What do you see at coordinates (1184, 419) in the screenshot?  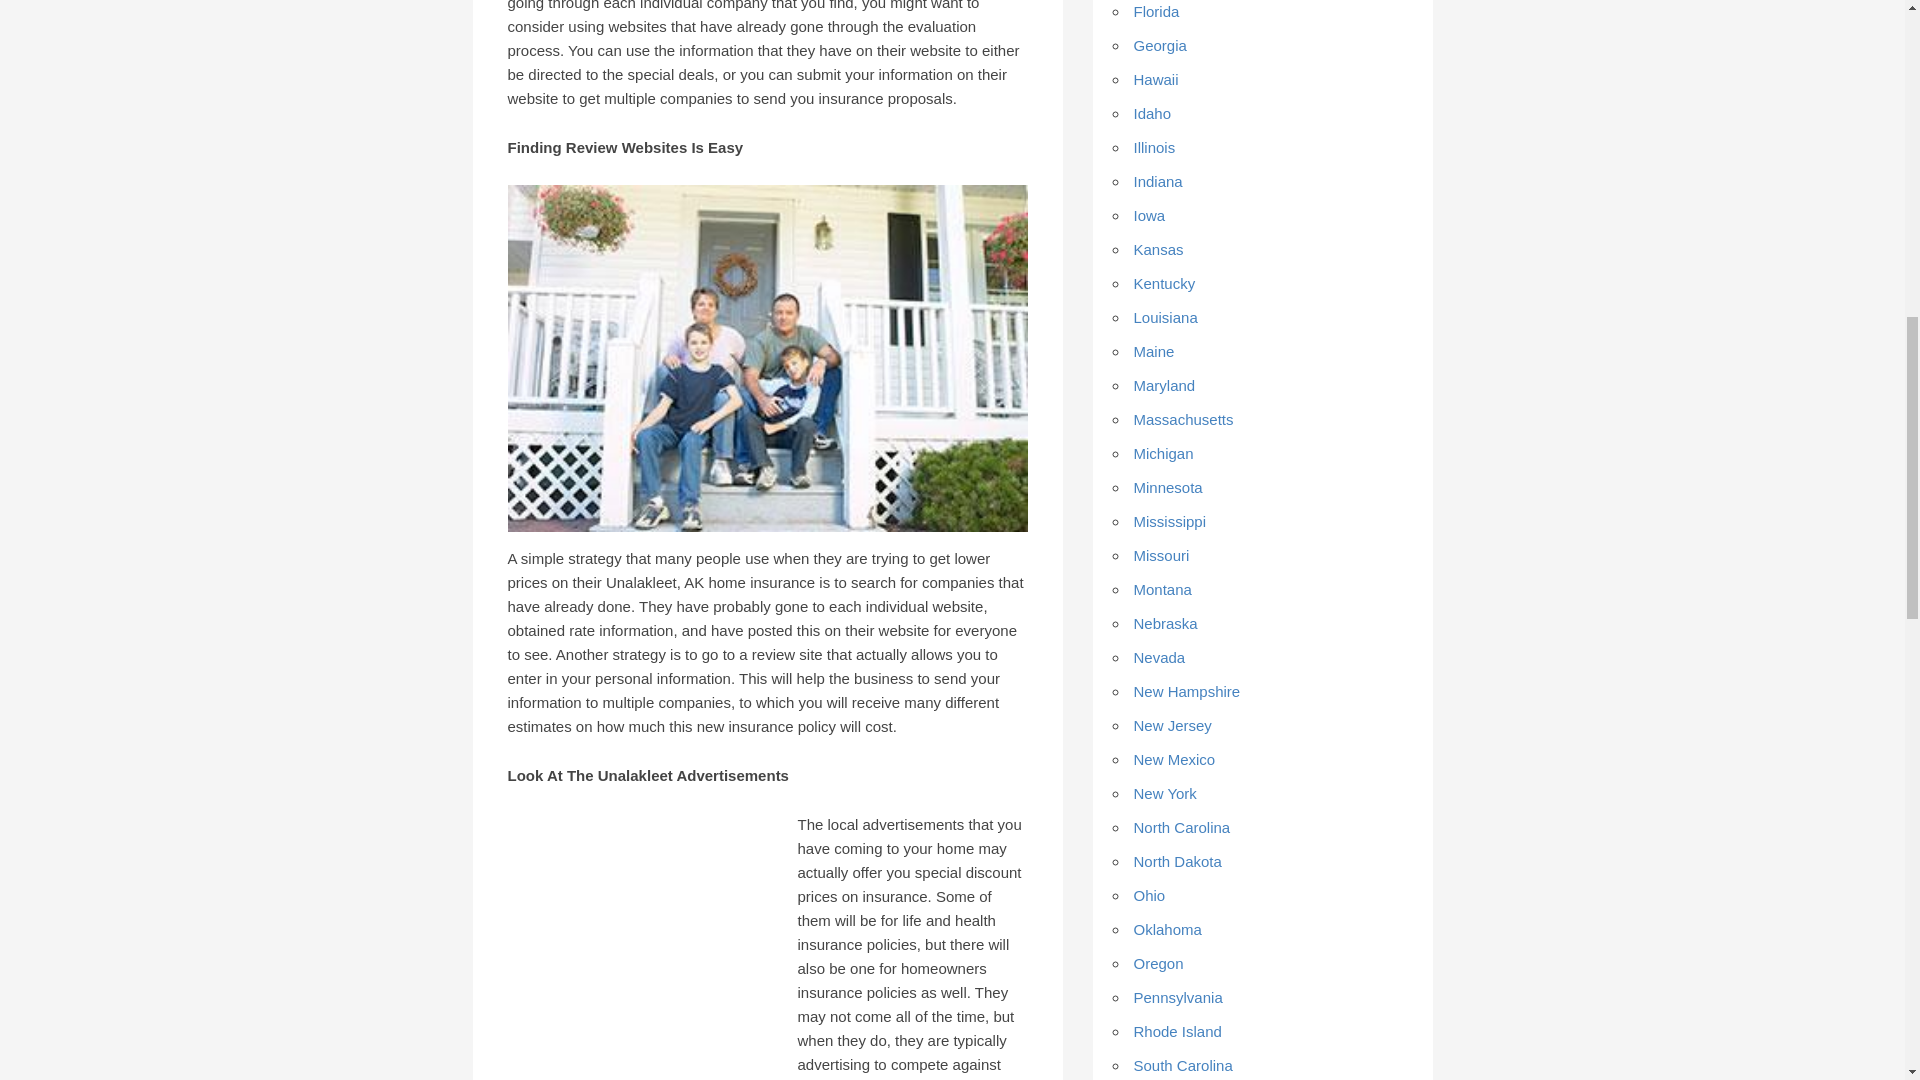 I see `Massachusetts` at bounding box center [1184, 419].